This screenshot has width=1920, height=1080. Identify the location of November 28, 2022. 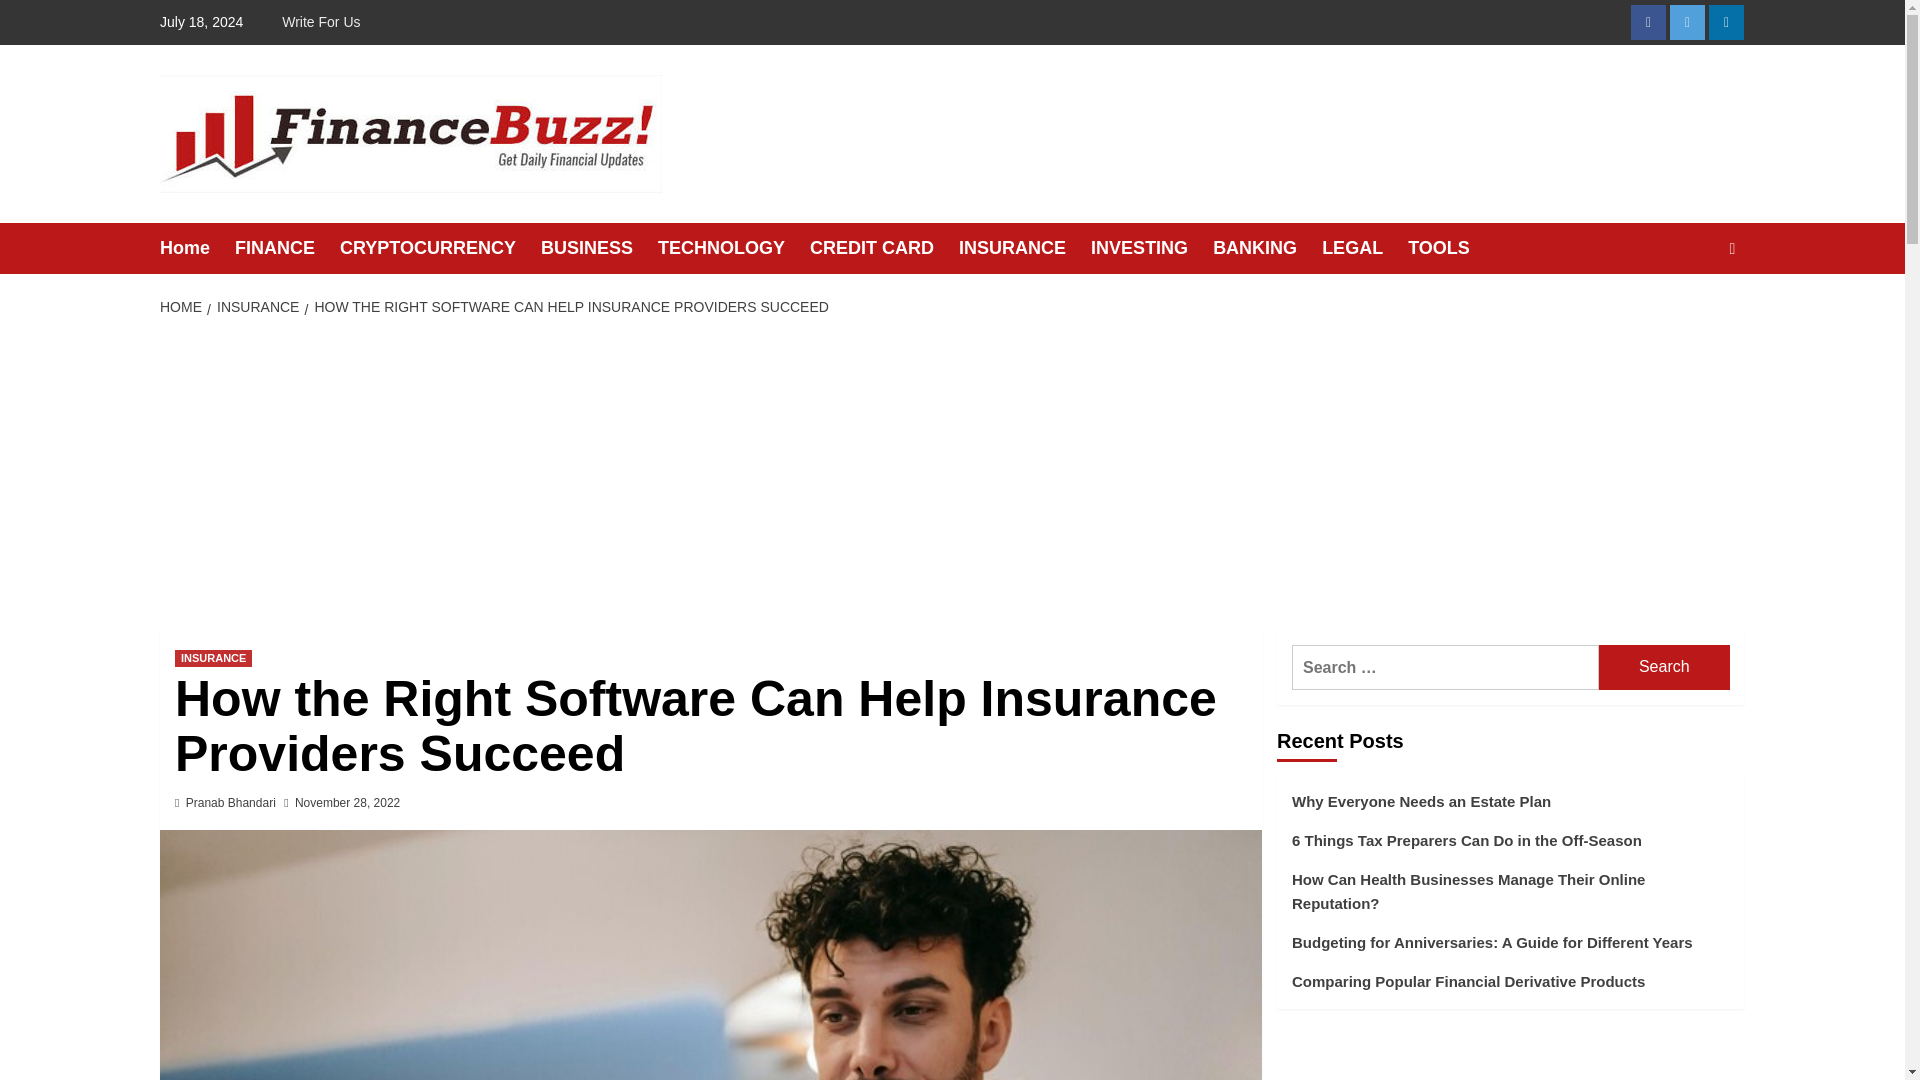
(347, 802).